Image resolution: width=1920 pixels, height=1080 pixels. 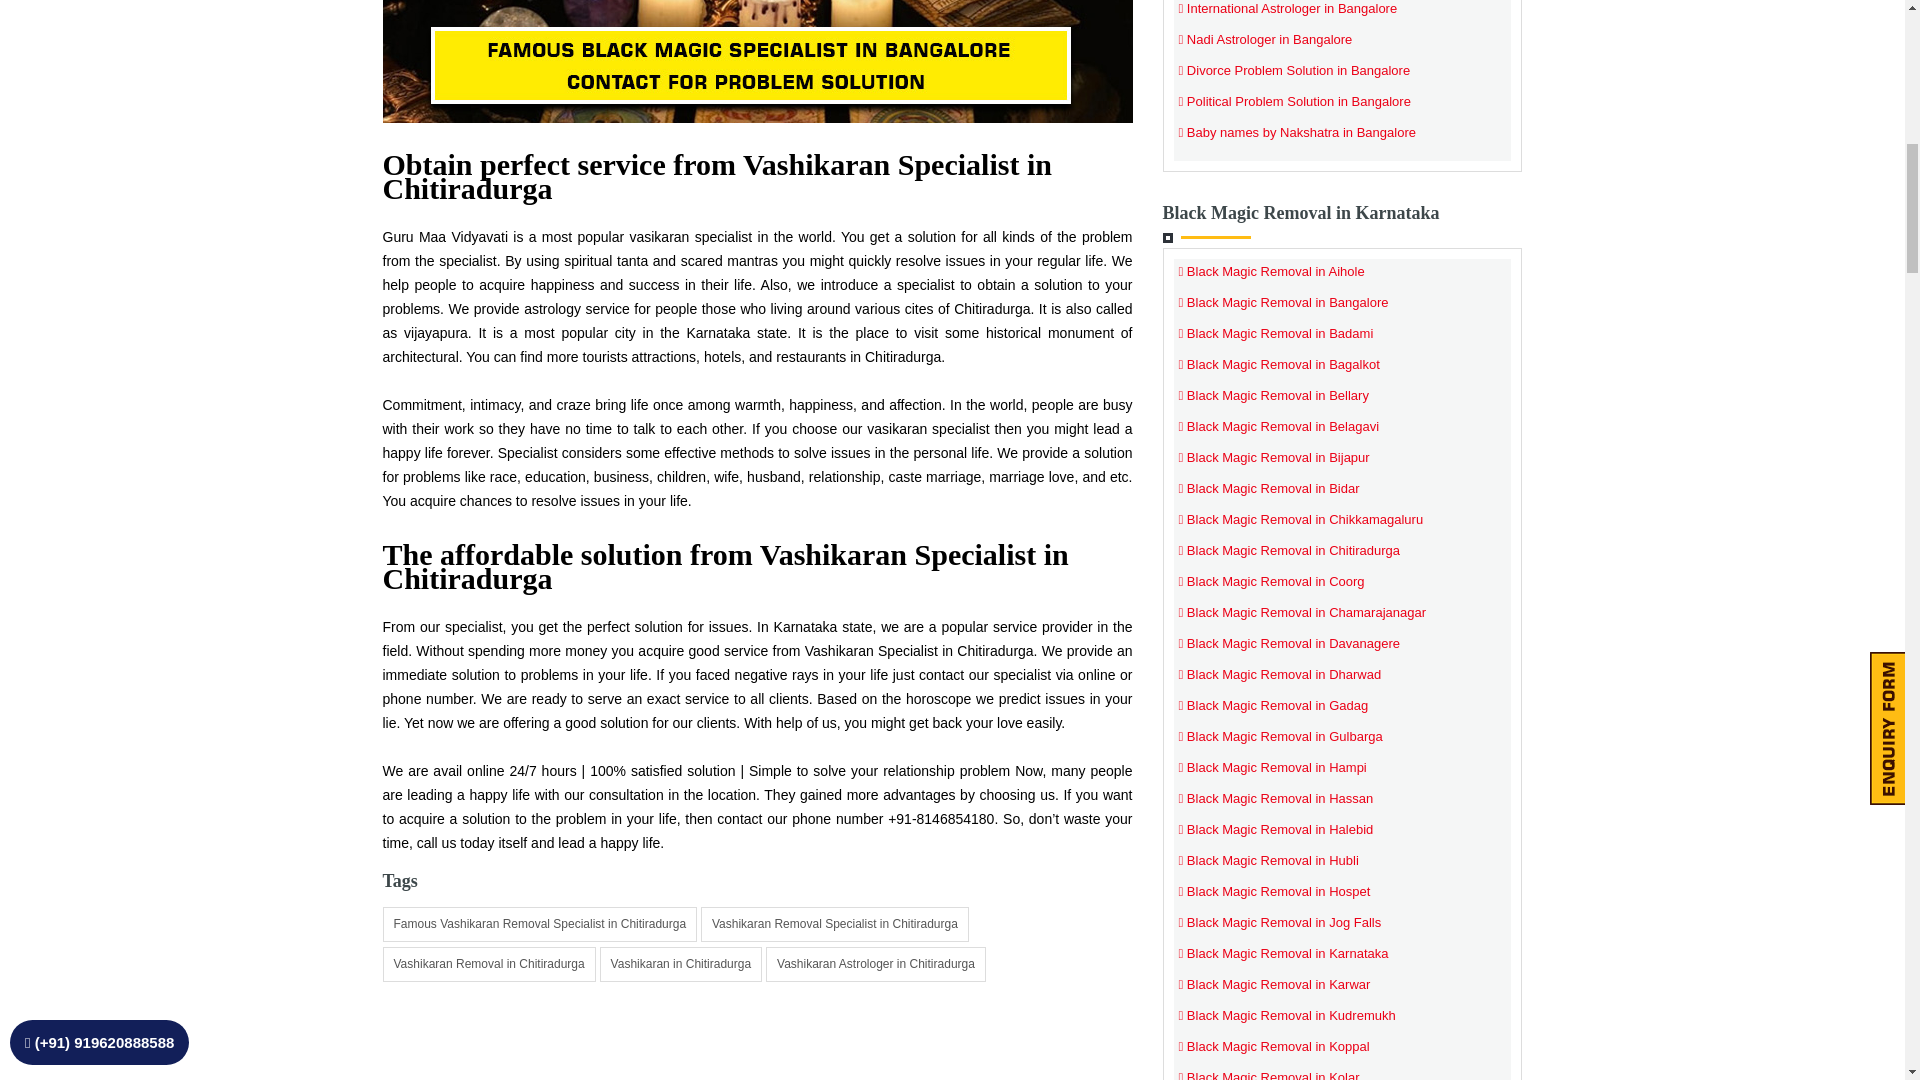 What do you see at coordinates (834, 924) in the screenshot?
I see `Vashikaran Removal Specialist in Chitiradurga` at bounding box center [834, 924].